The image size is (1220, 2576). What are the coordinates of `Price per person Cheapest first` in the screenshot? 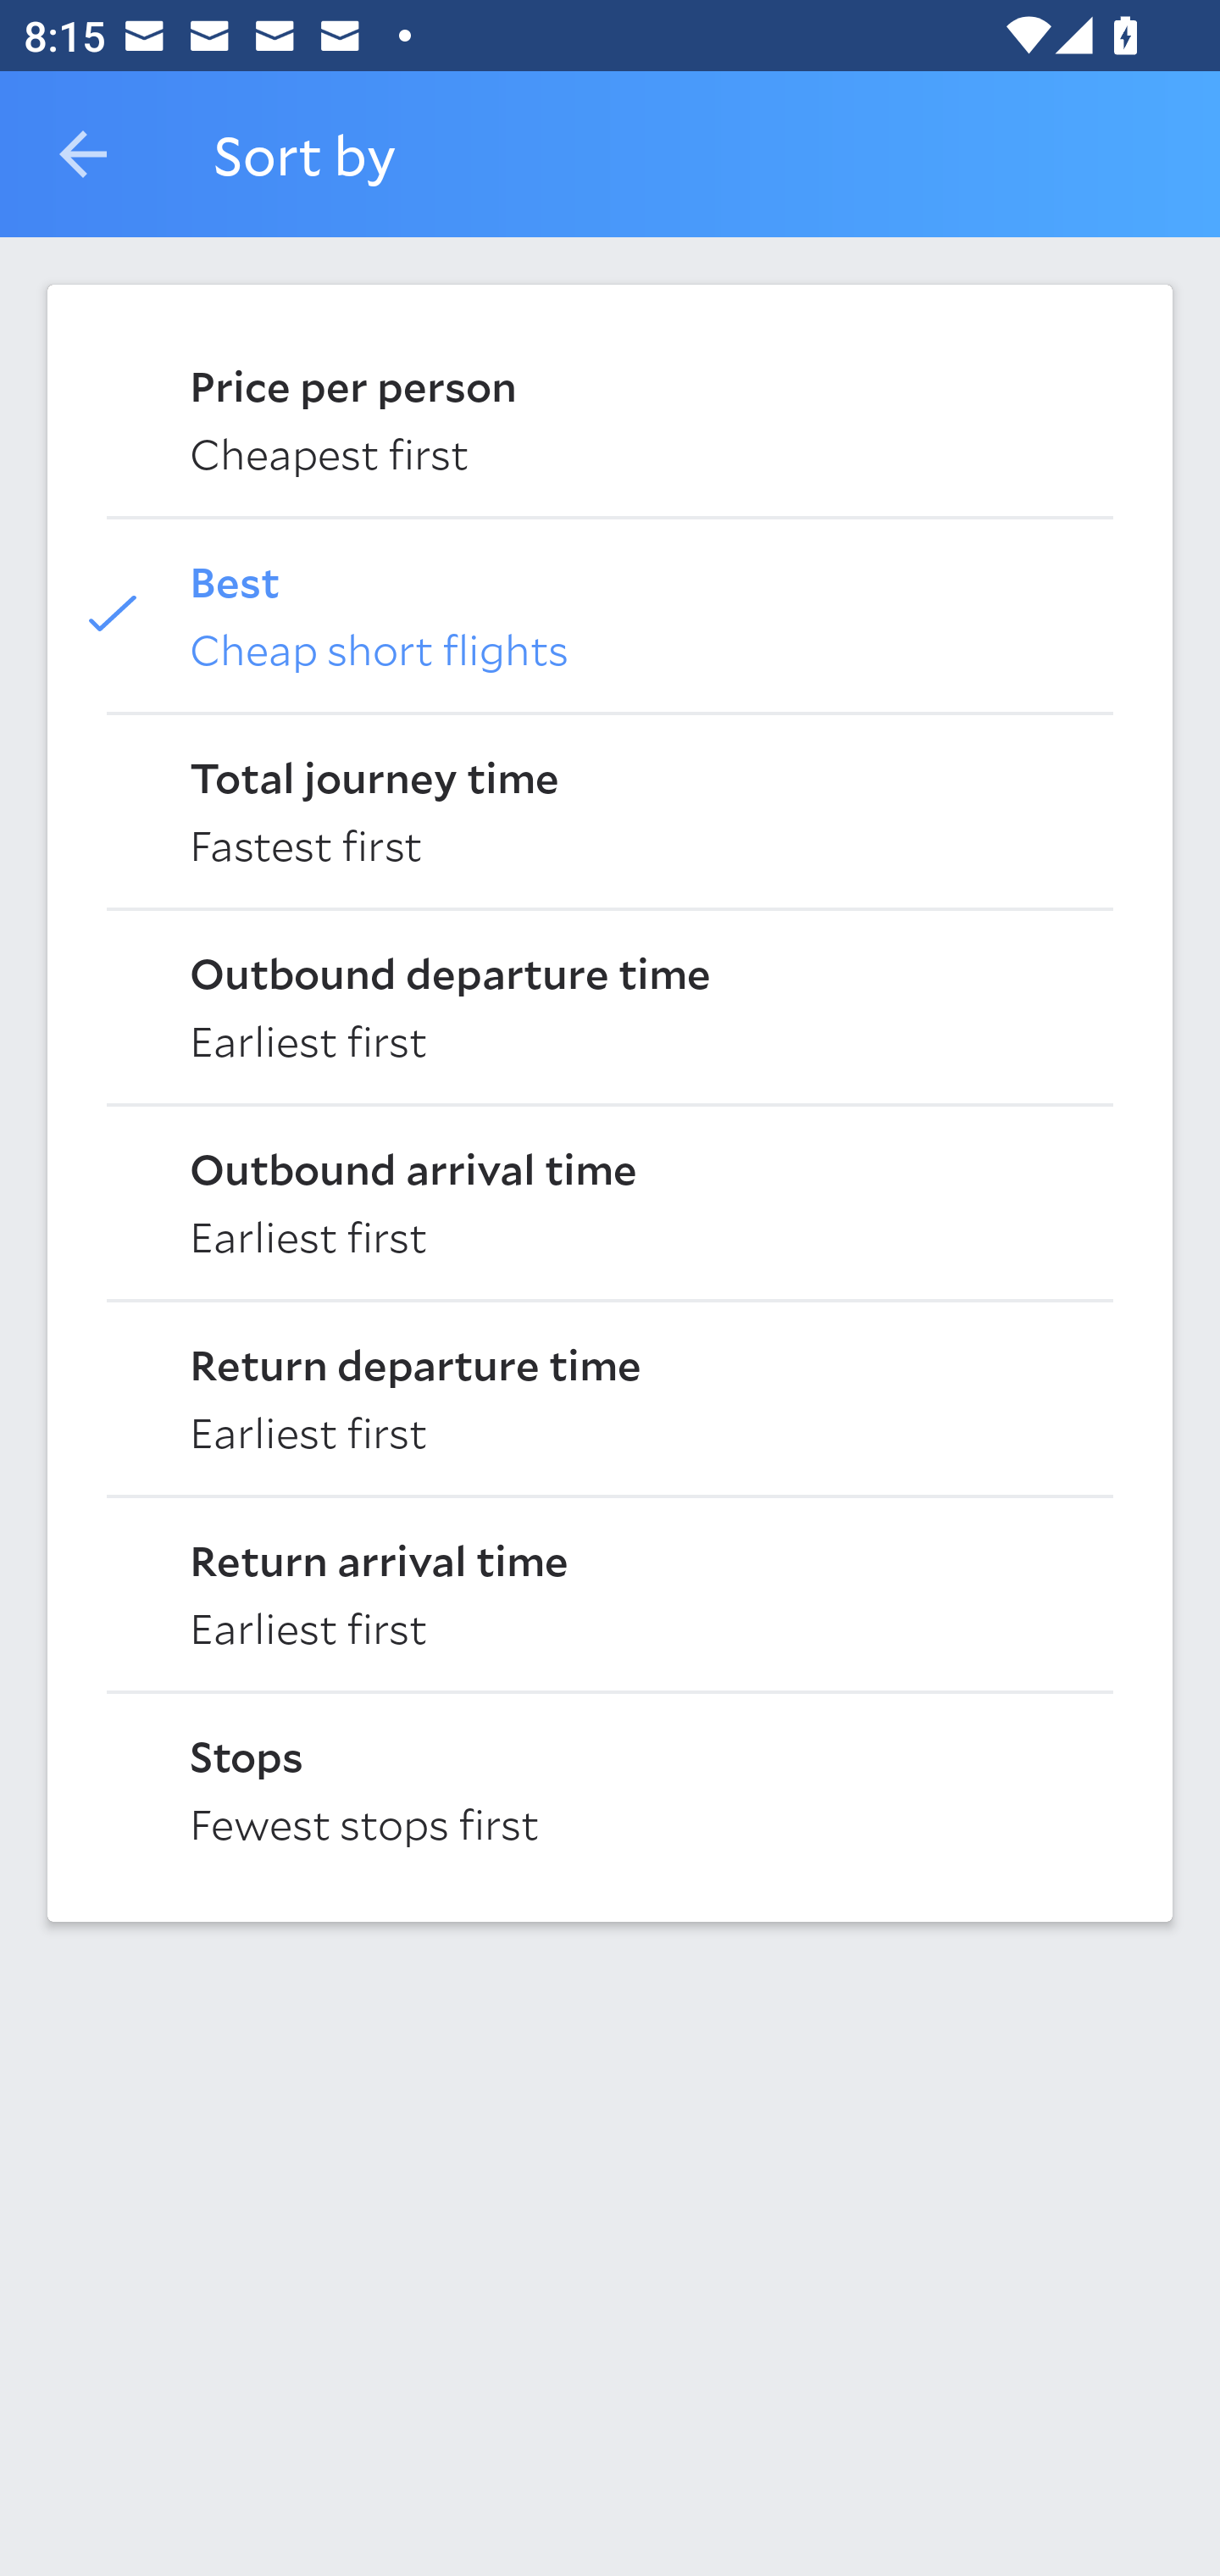 It's located at (610, 417).